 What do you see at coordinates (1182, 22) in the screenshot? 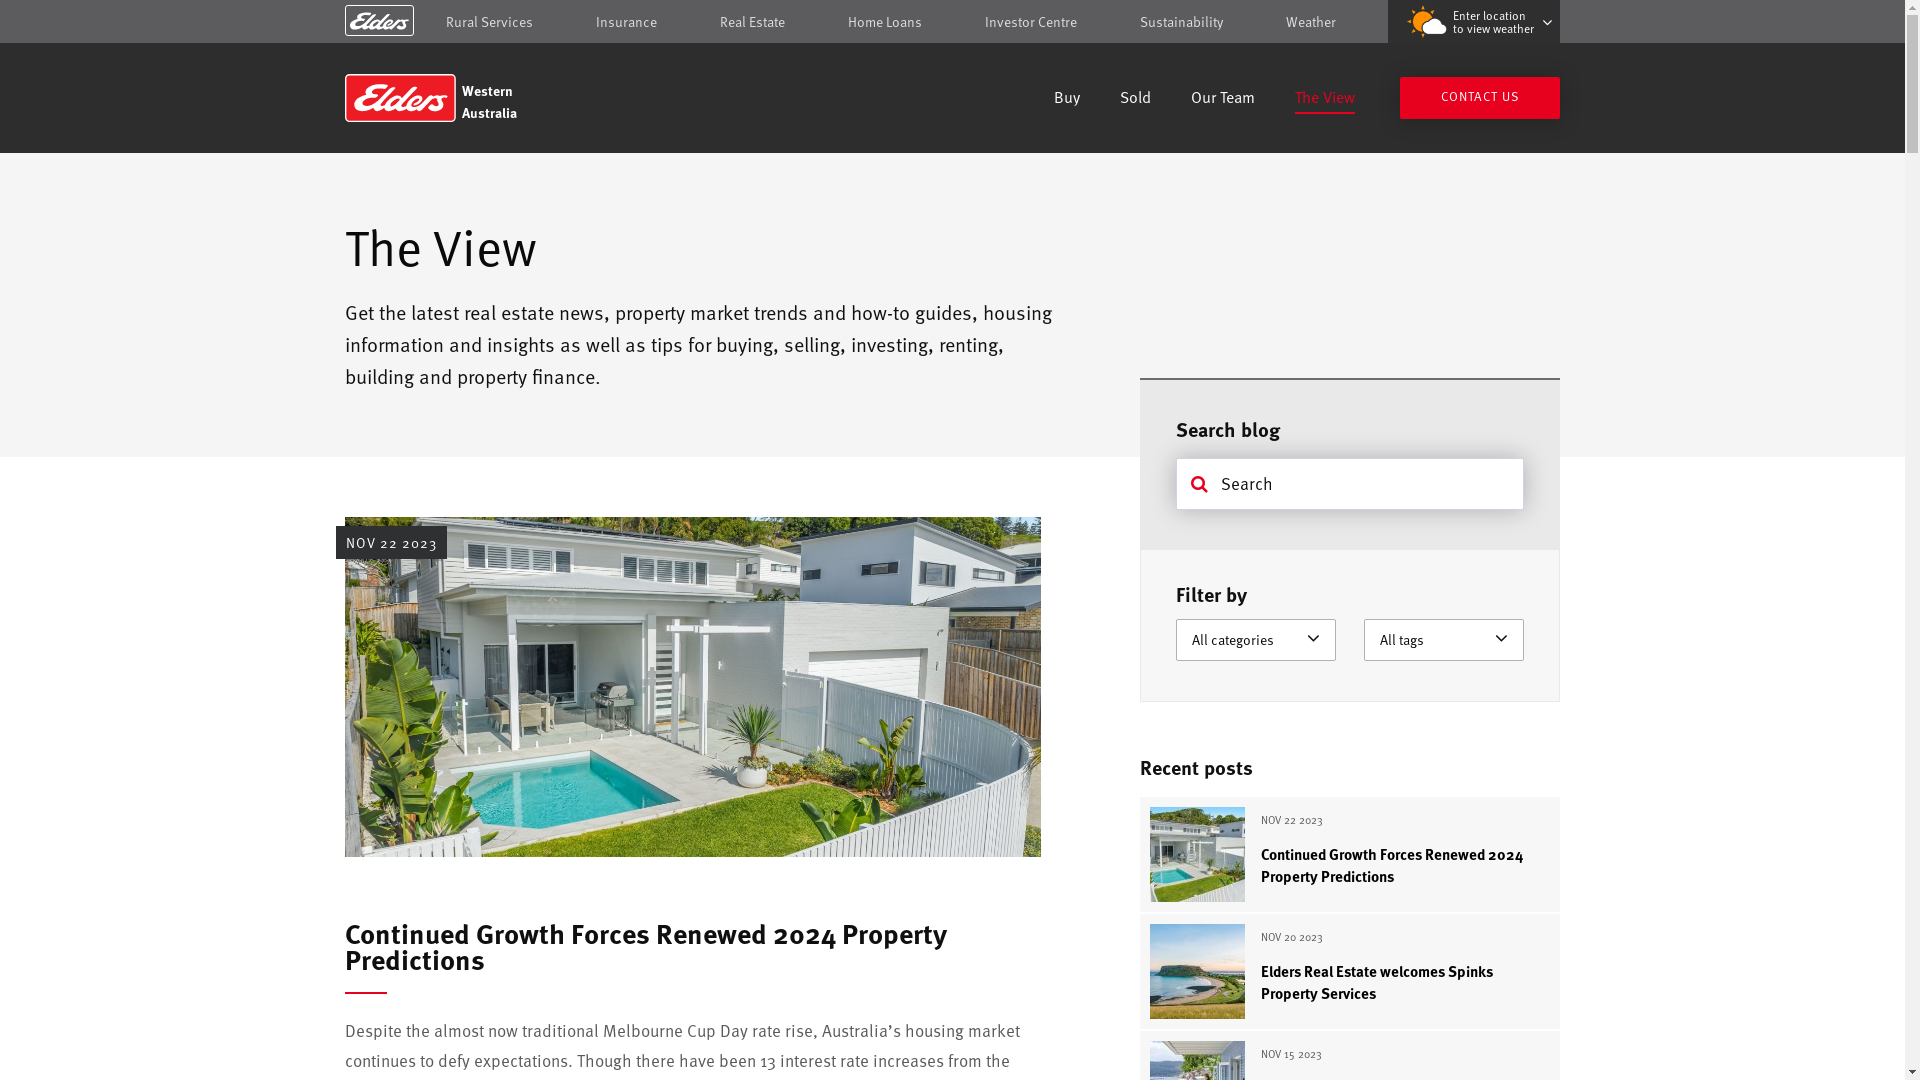
I see `Sustainability` at bounding box center [1182, 22].